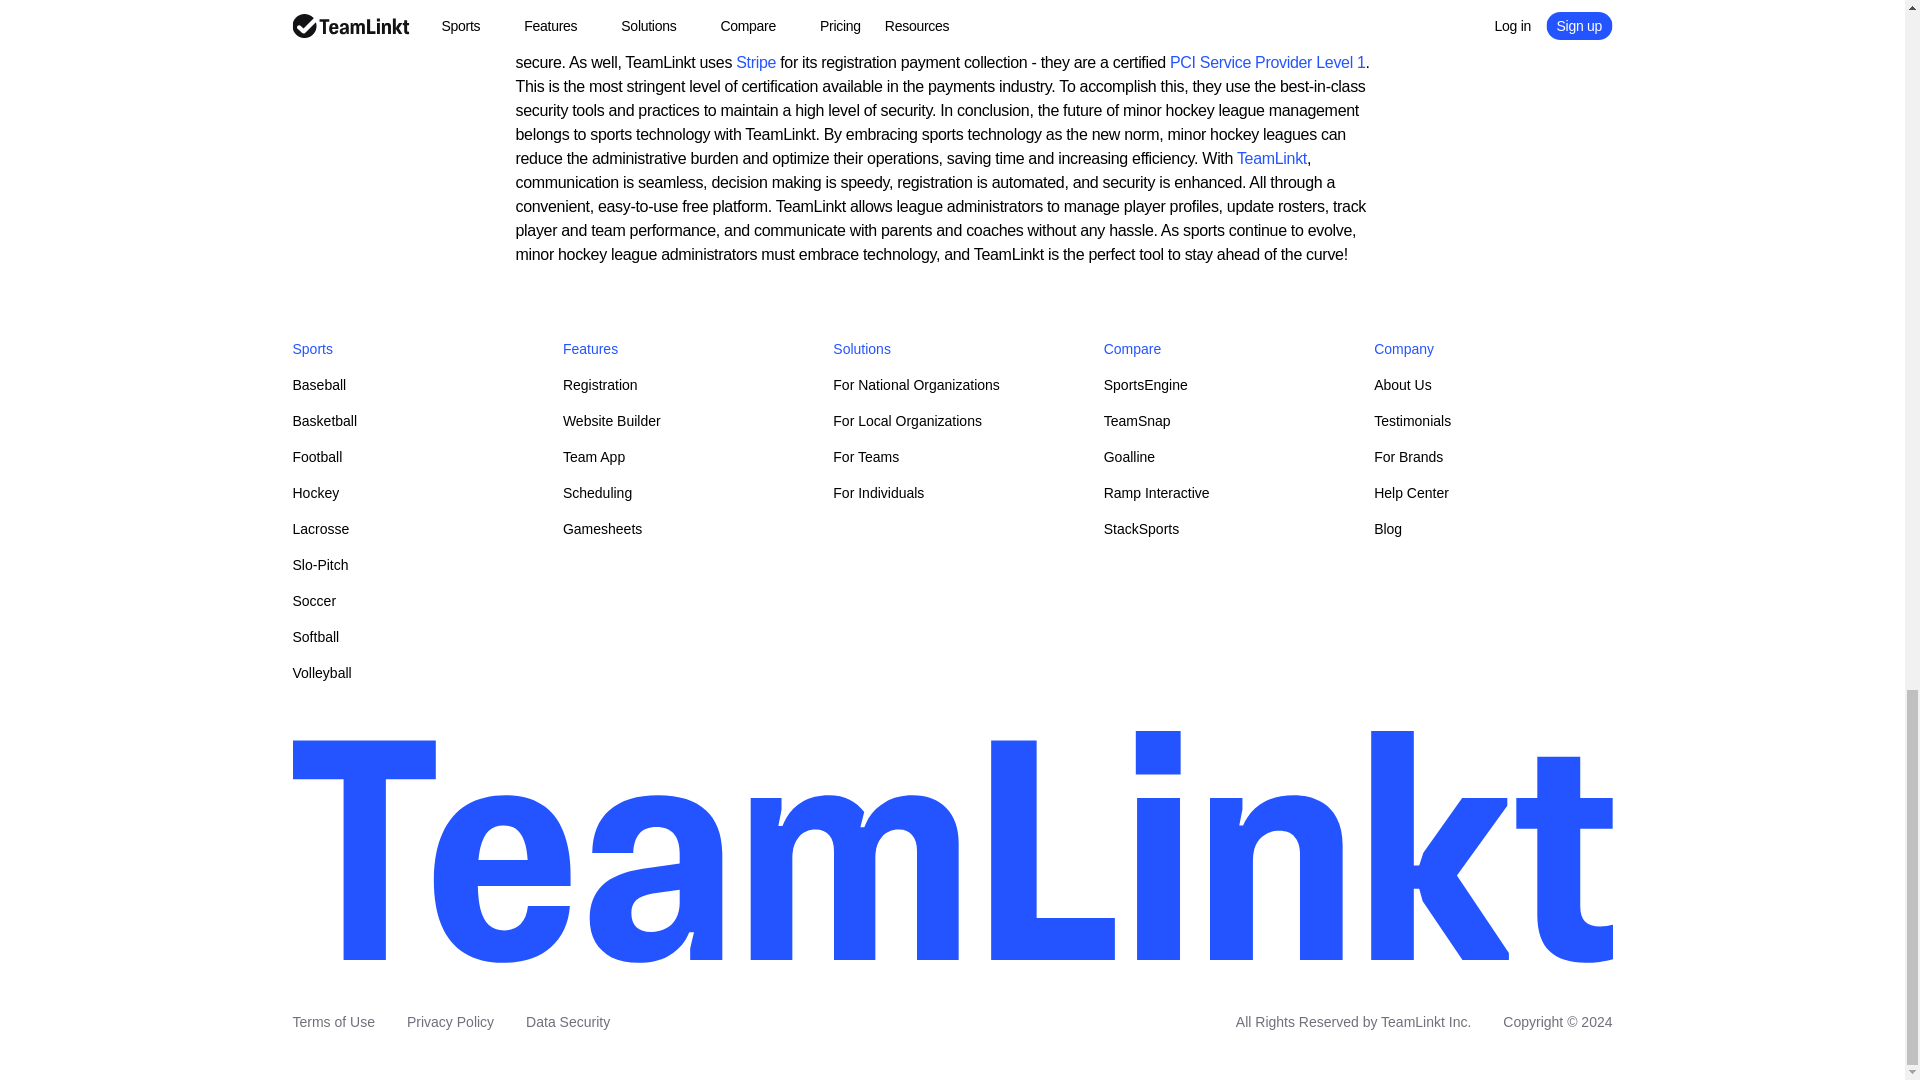 Image resolution: width=1920 pixels, height=1080 pixels. Describe the element at coordinates (1272, 158) in the screenshot. I see `TeamLinkt` at that location.